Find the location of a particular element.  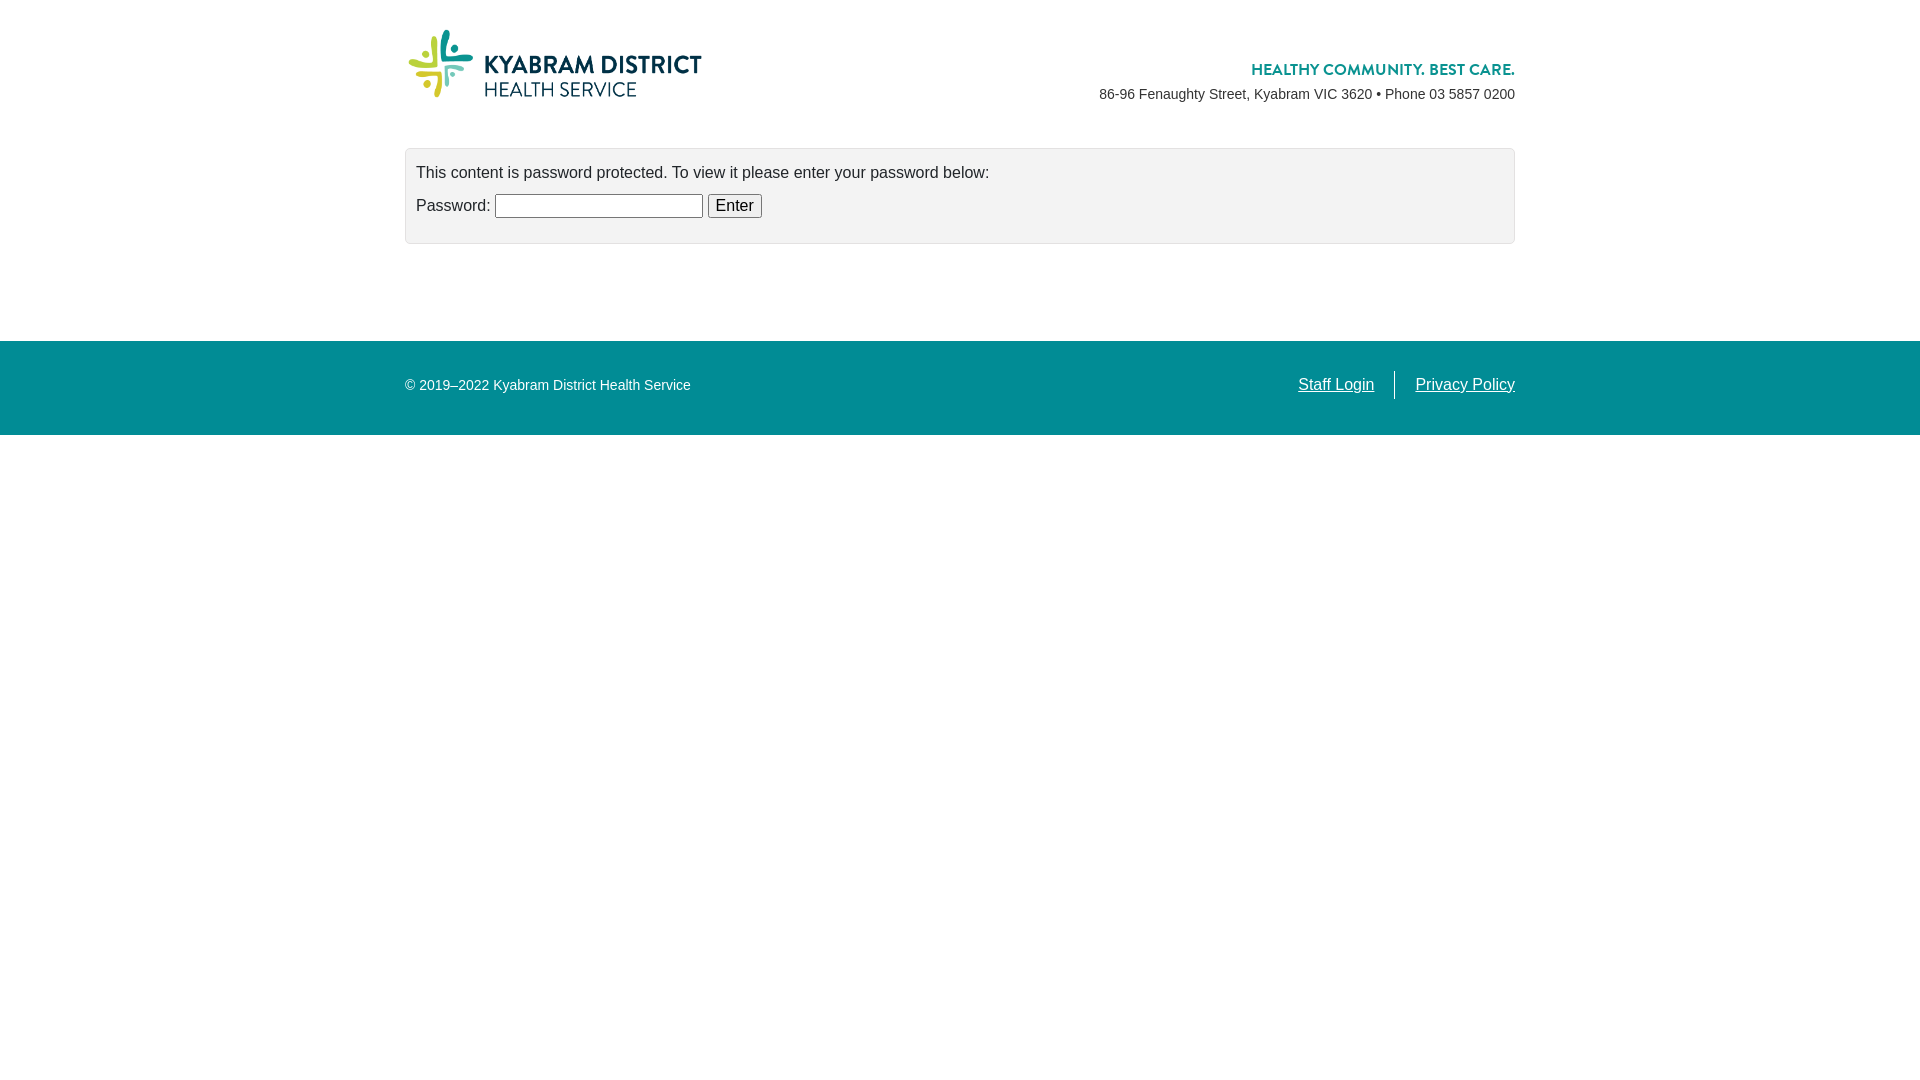

Enter is located at coordinates (735, 206).